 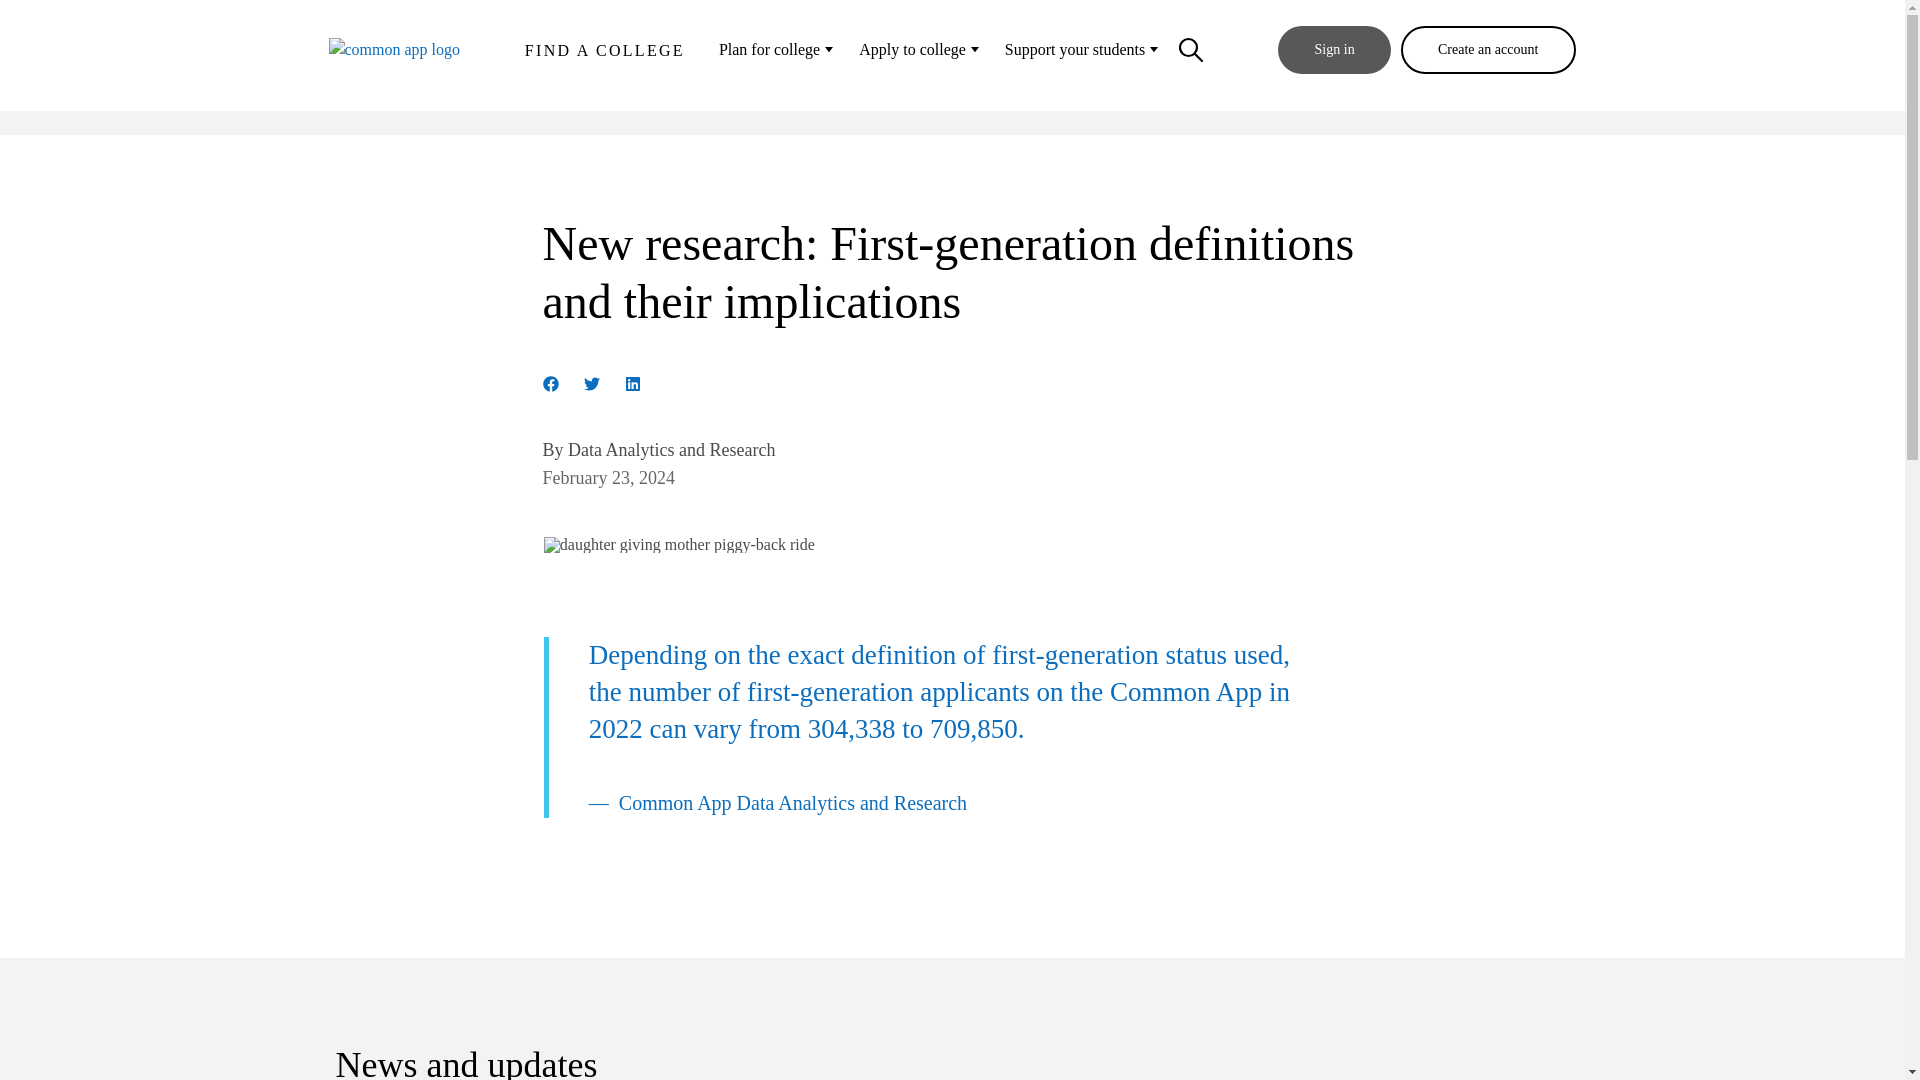 What do you see at coordinates (604, 56) in the screenshot?
I see `FIND A COLLEGE` at bounding box center [604, 56].